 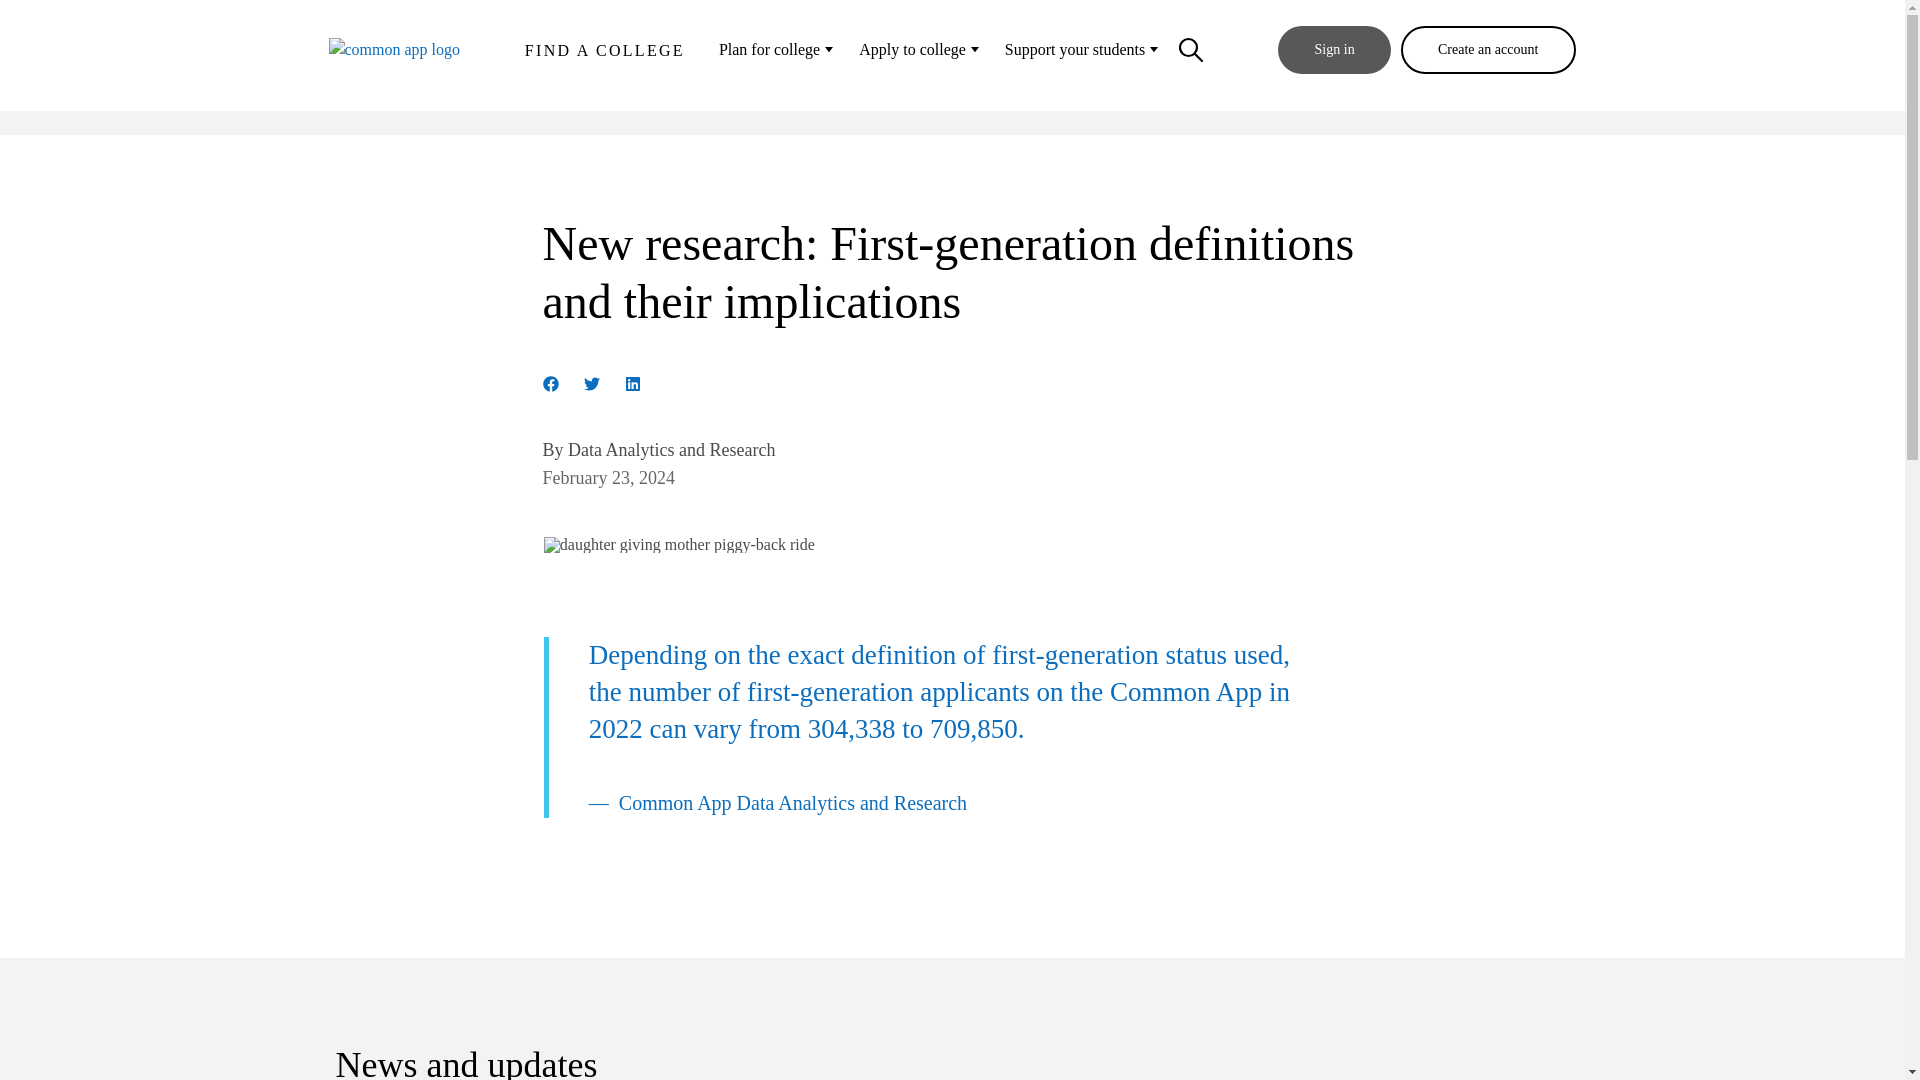 What do you see at coordinates (604, 56) in the screenshot?
I see `FIND A COLLEGE` at bounding box center [604, 56].